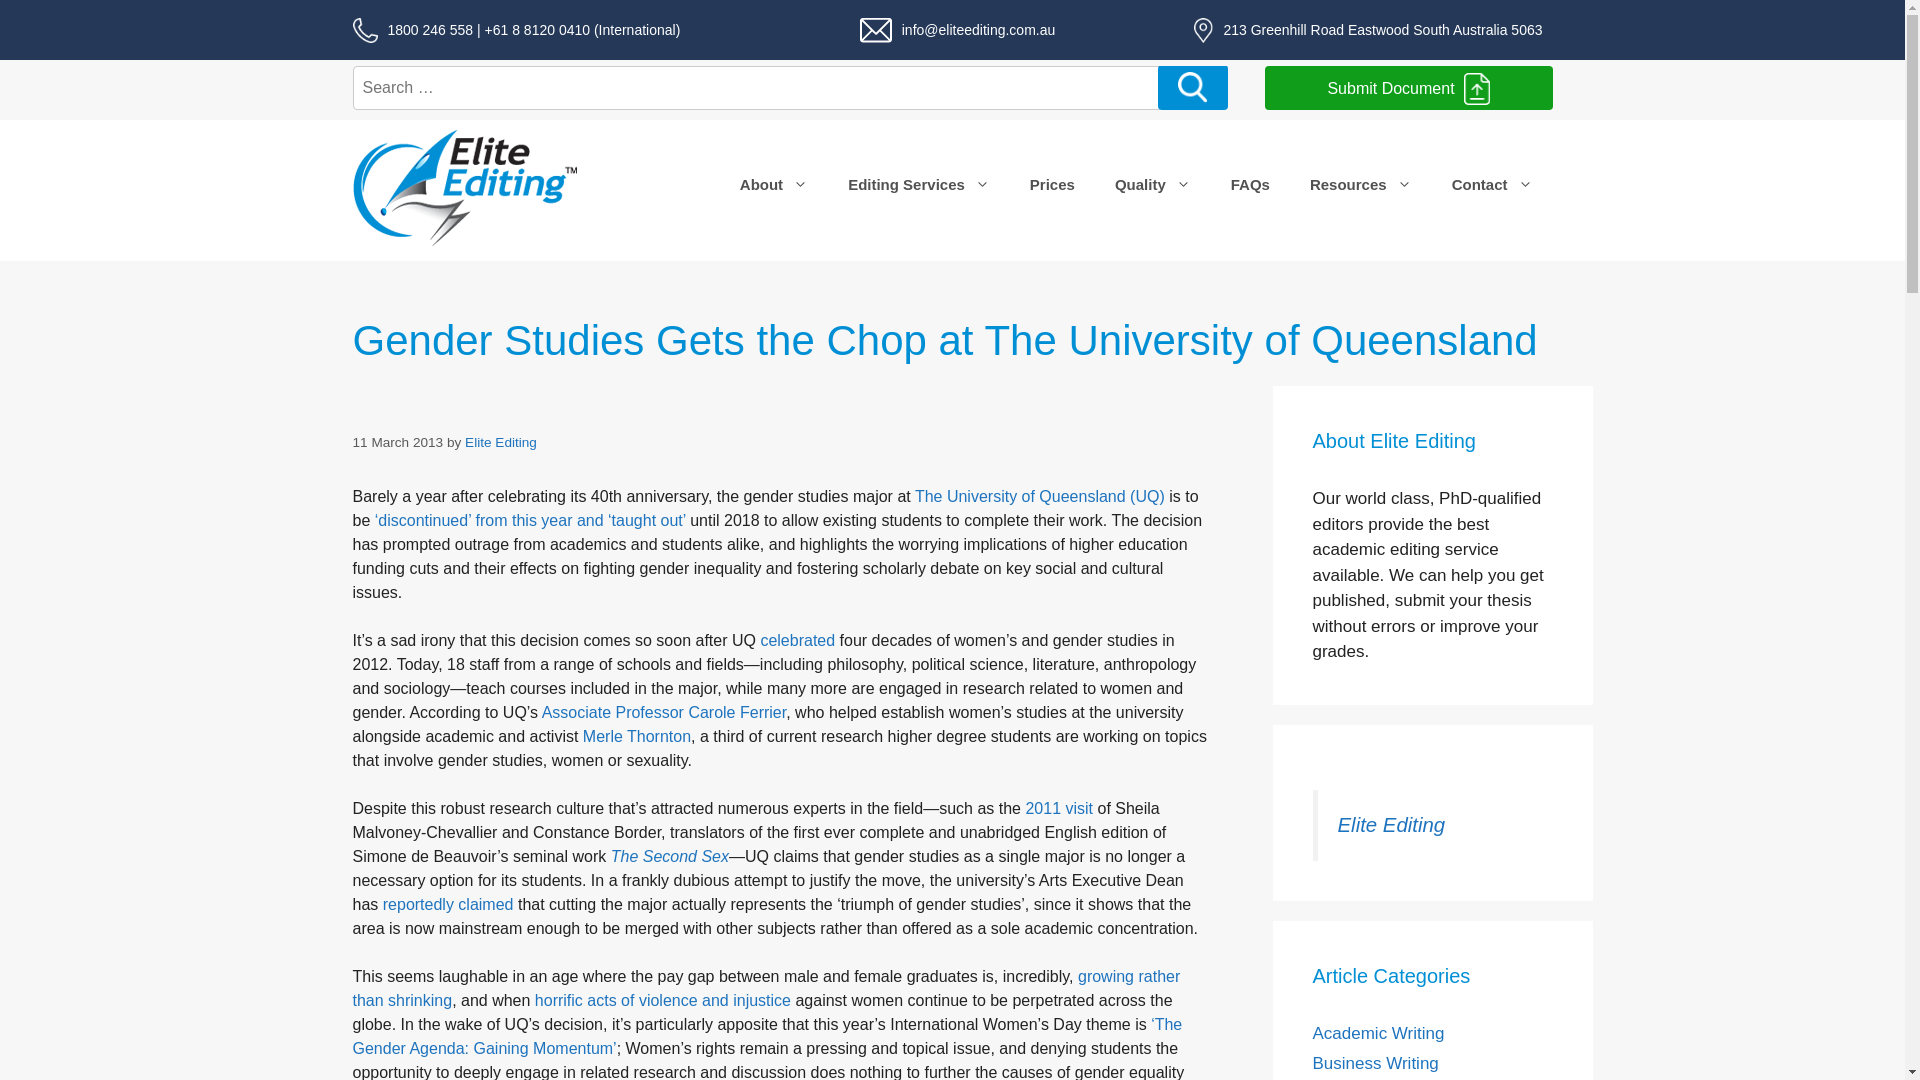 The image size is (1920, 1080). What do you see at coordinates (1392, 825) in the screenshot?
I see `Elite Editing` at bounding box center [1392, 825].